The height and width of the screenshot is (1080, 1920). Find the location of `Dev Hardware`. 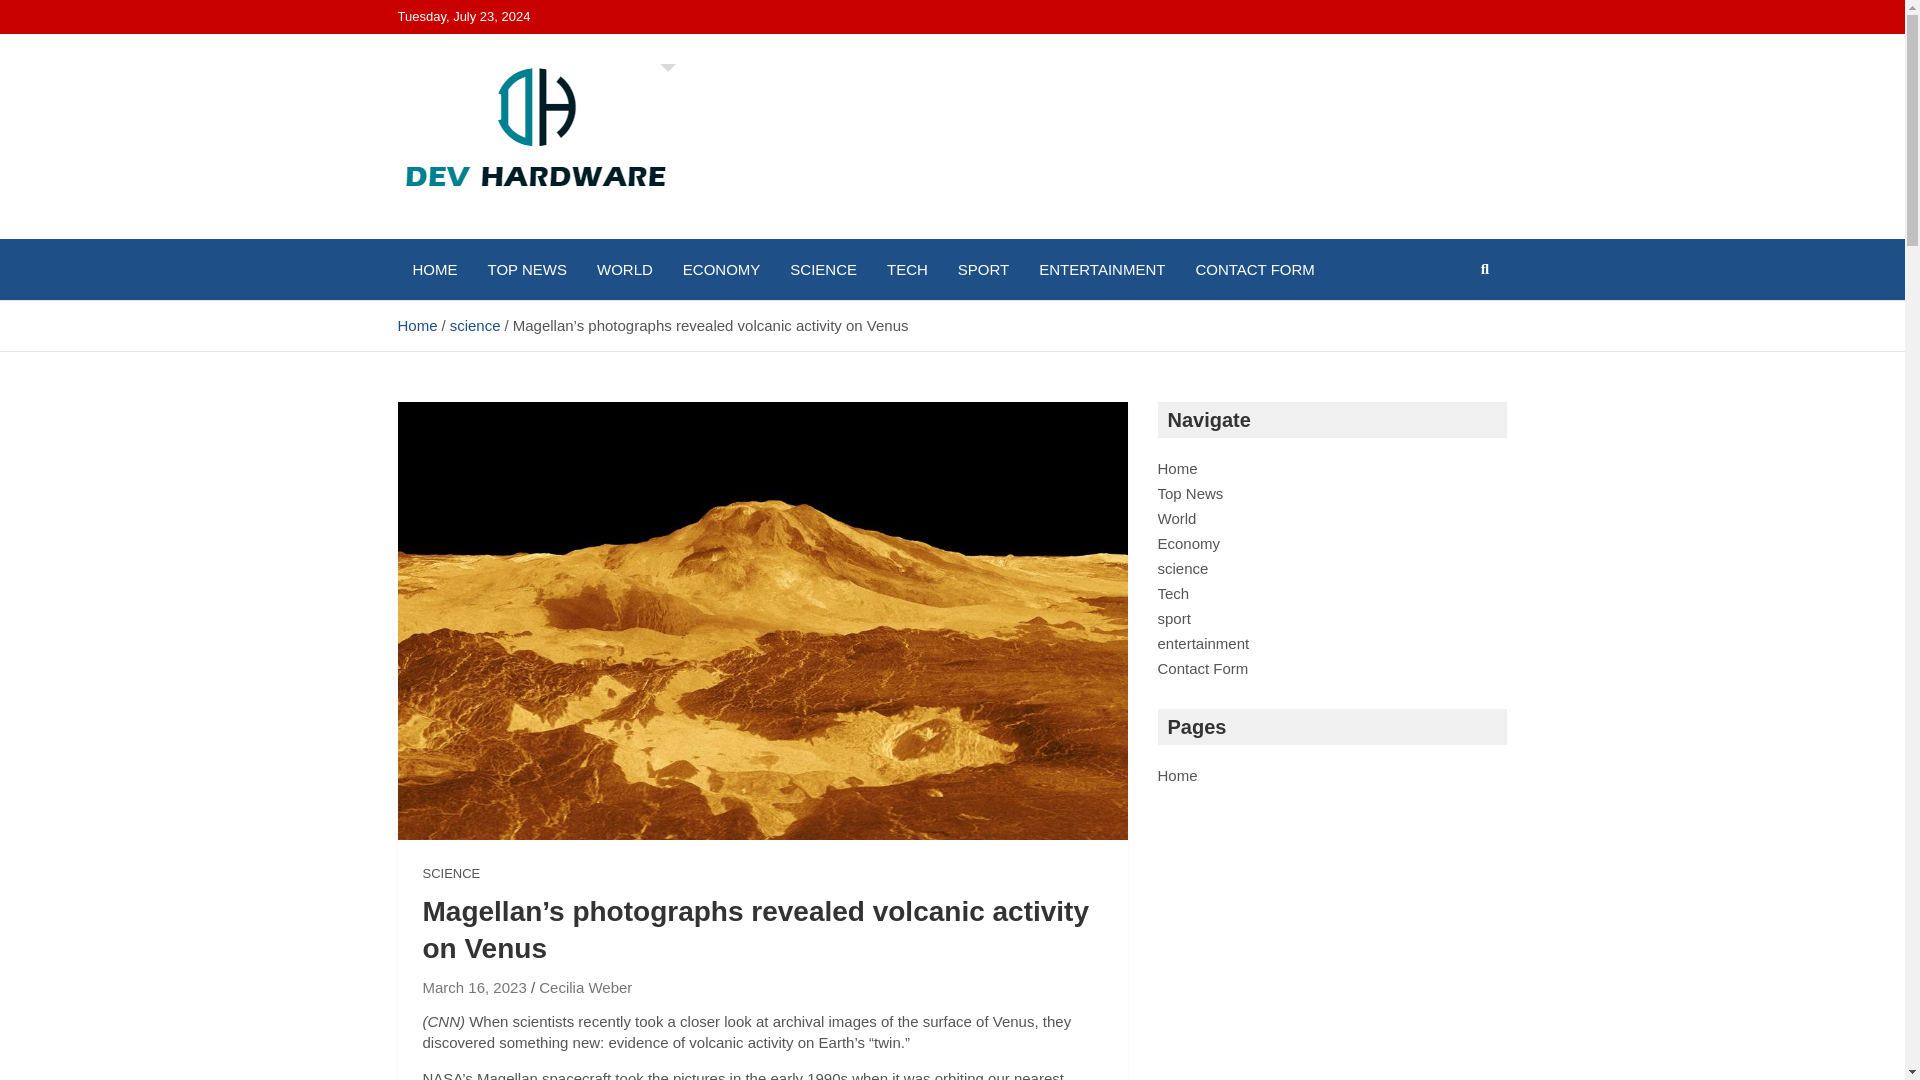

Dev Hardware is located at coordinates (530, 234).